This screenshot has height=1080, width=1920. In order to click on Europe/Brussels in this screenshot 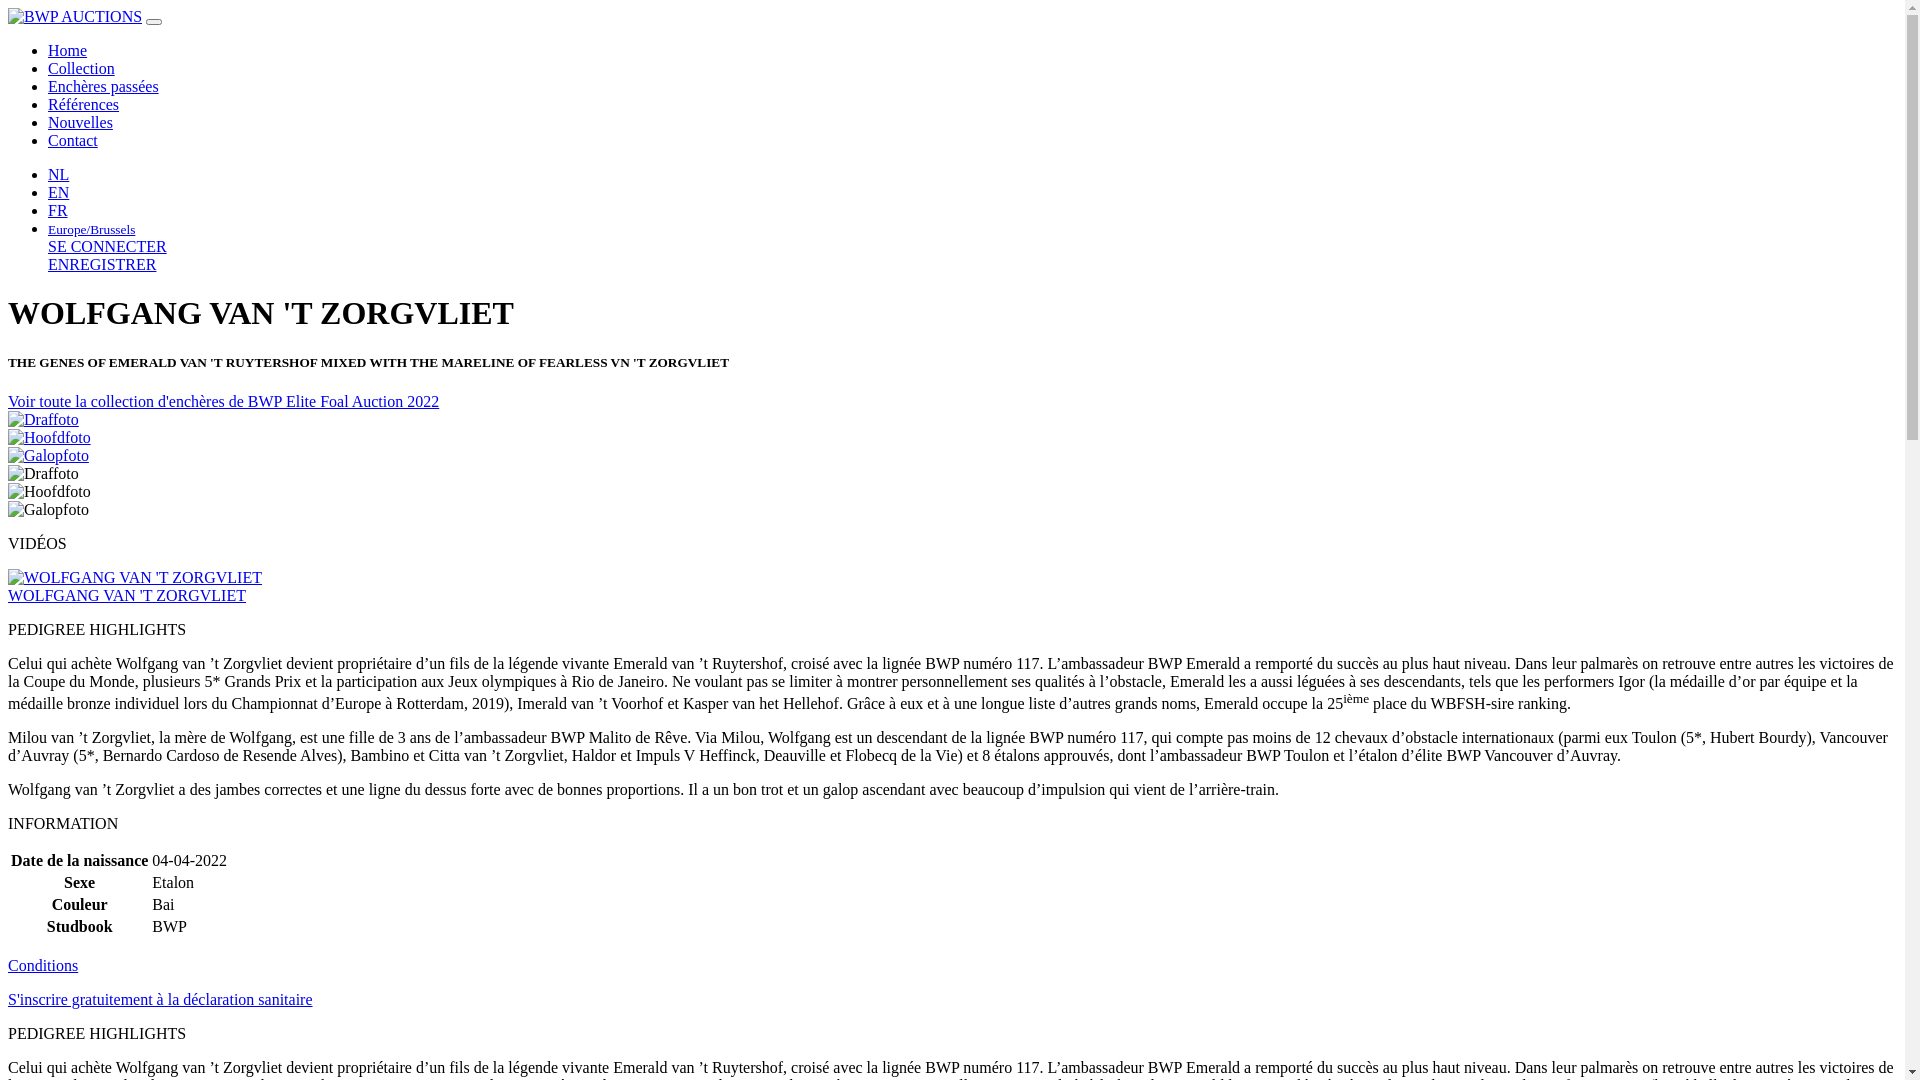, I will do `click(92, 228)`.